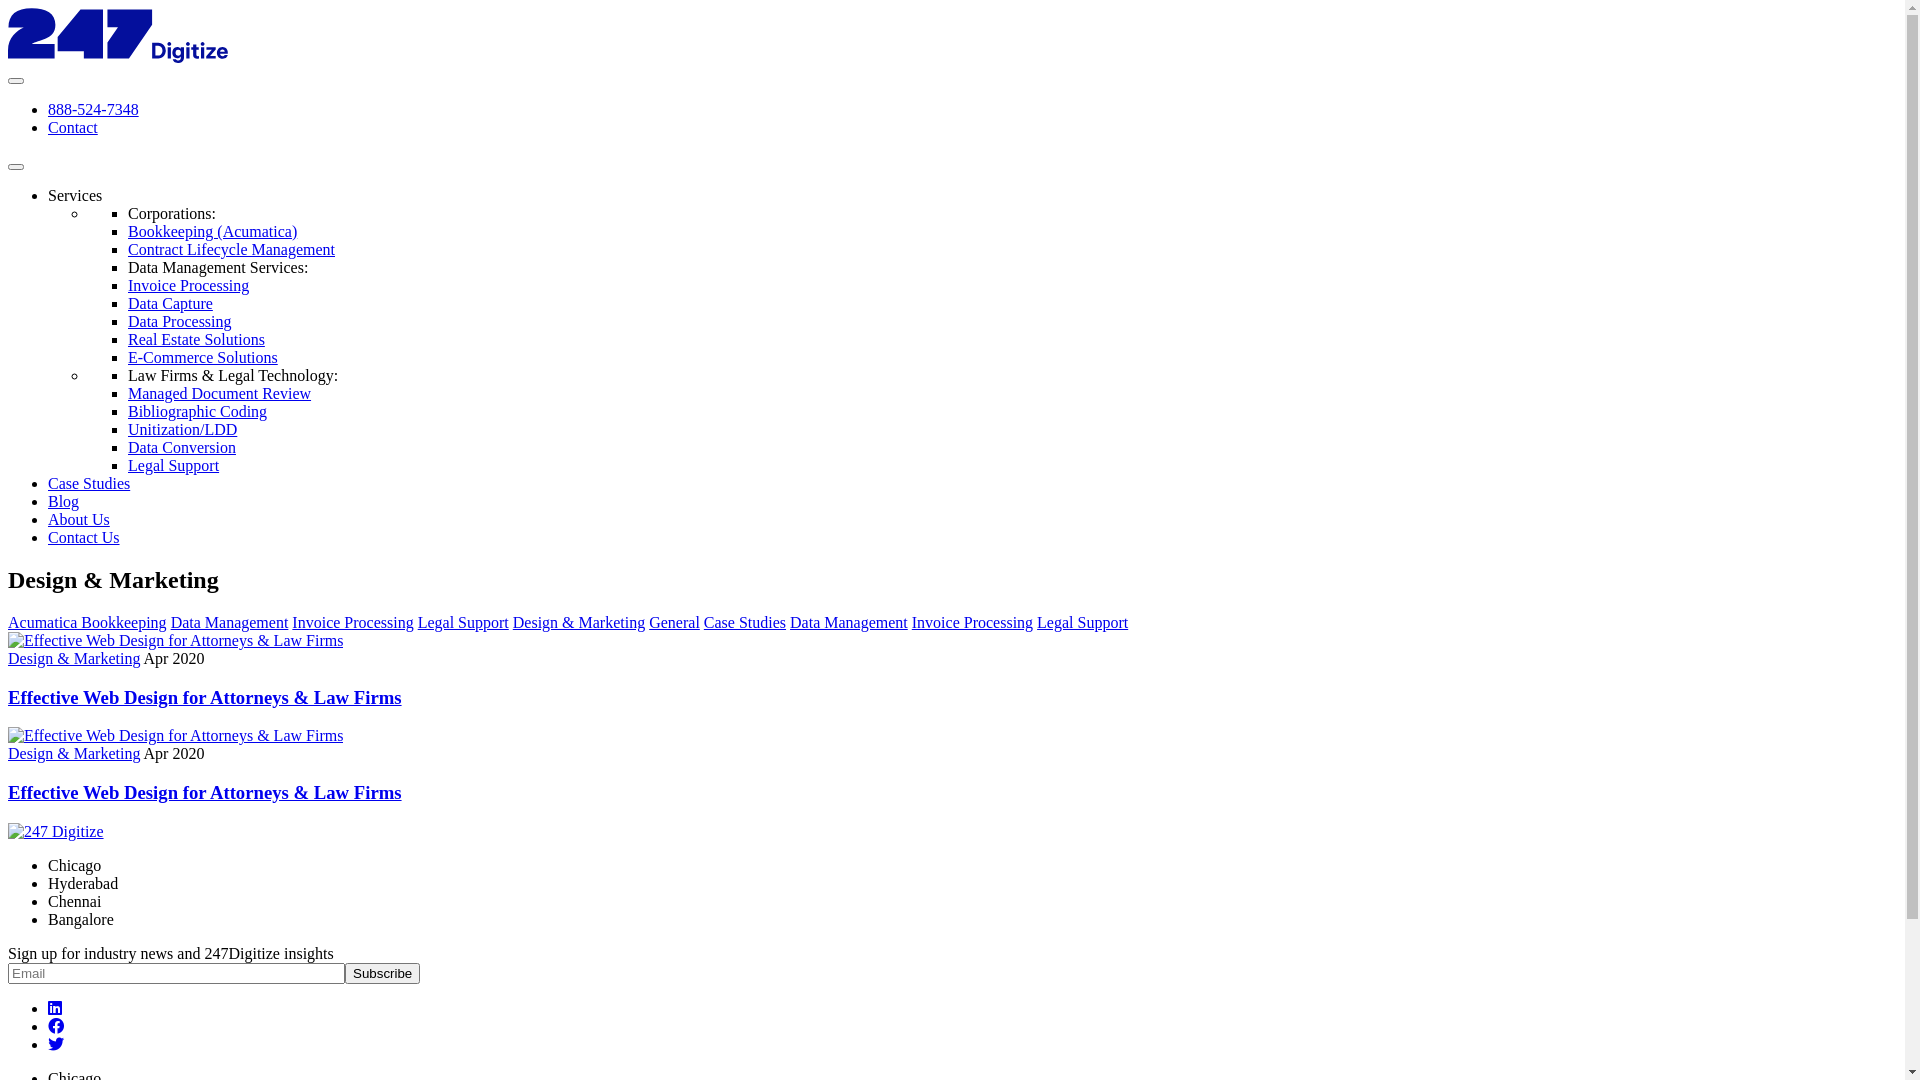  Describe the element at coordinates (220, 393) in the screenshot. I see `Managed Document Review` at that location.